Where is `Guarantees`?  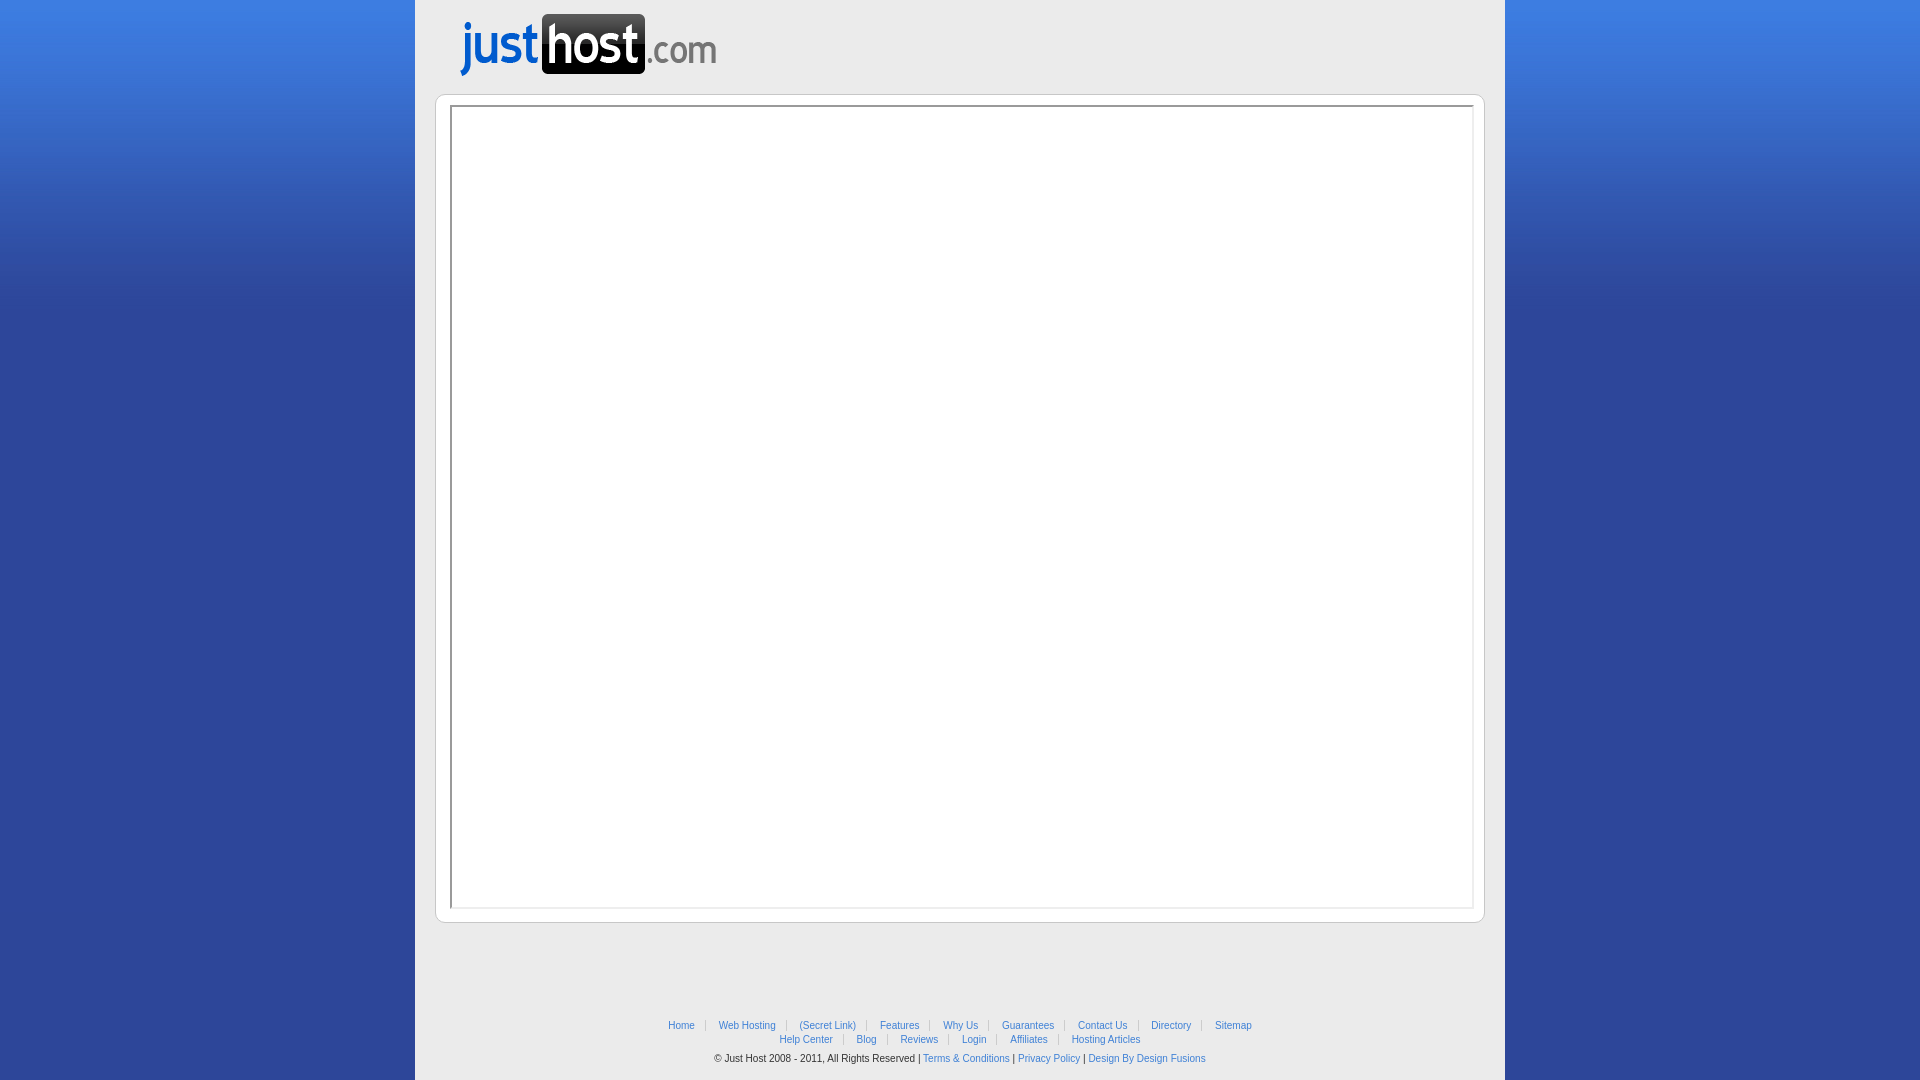
Guarantees is located at coordinates (1028, 1026).